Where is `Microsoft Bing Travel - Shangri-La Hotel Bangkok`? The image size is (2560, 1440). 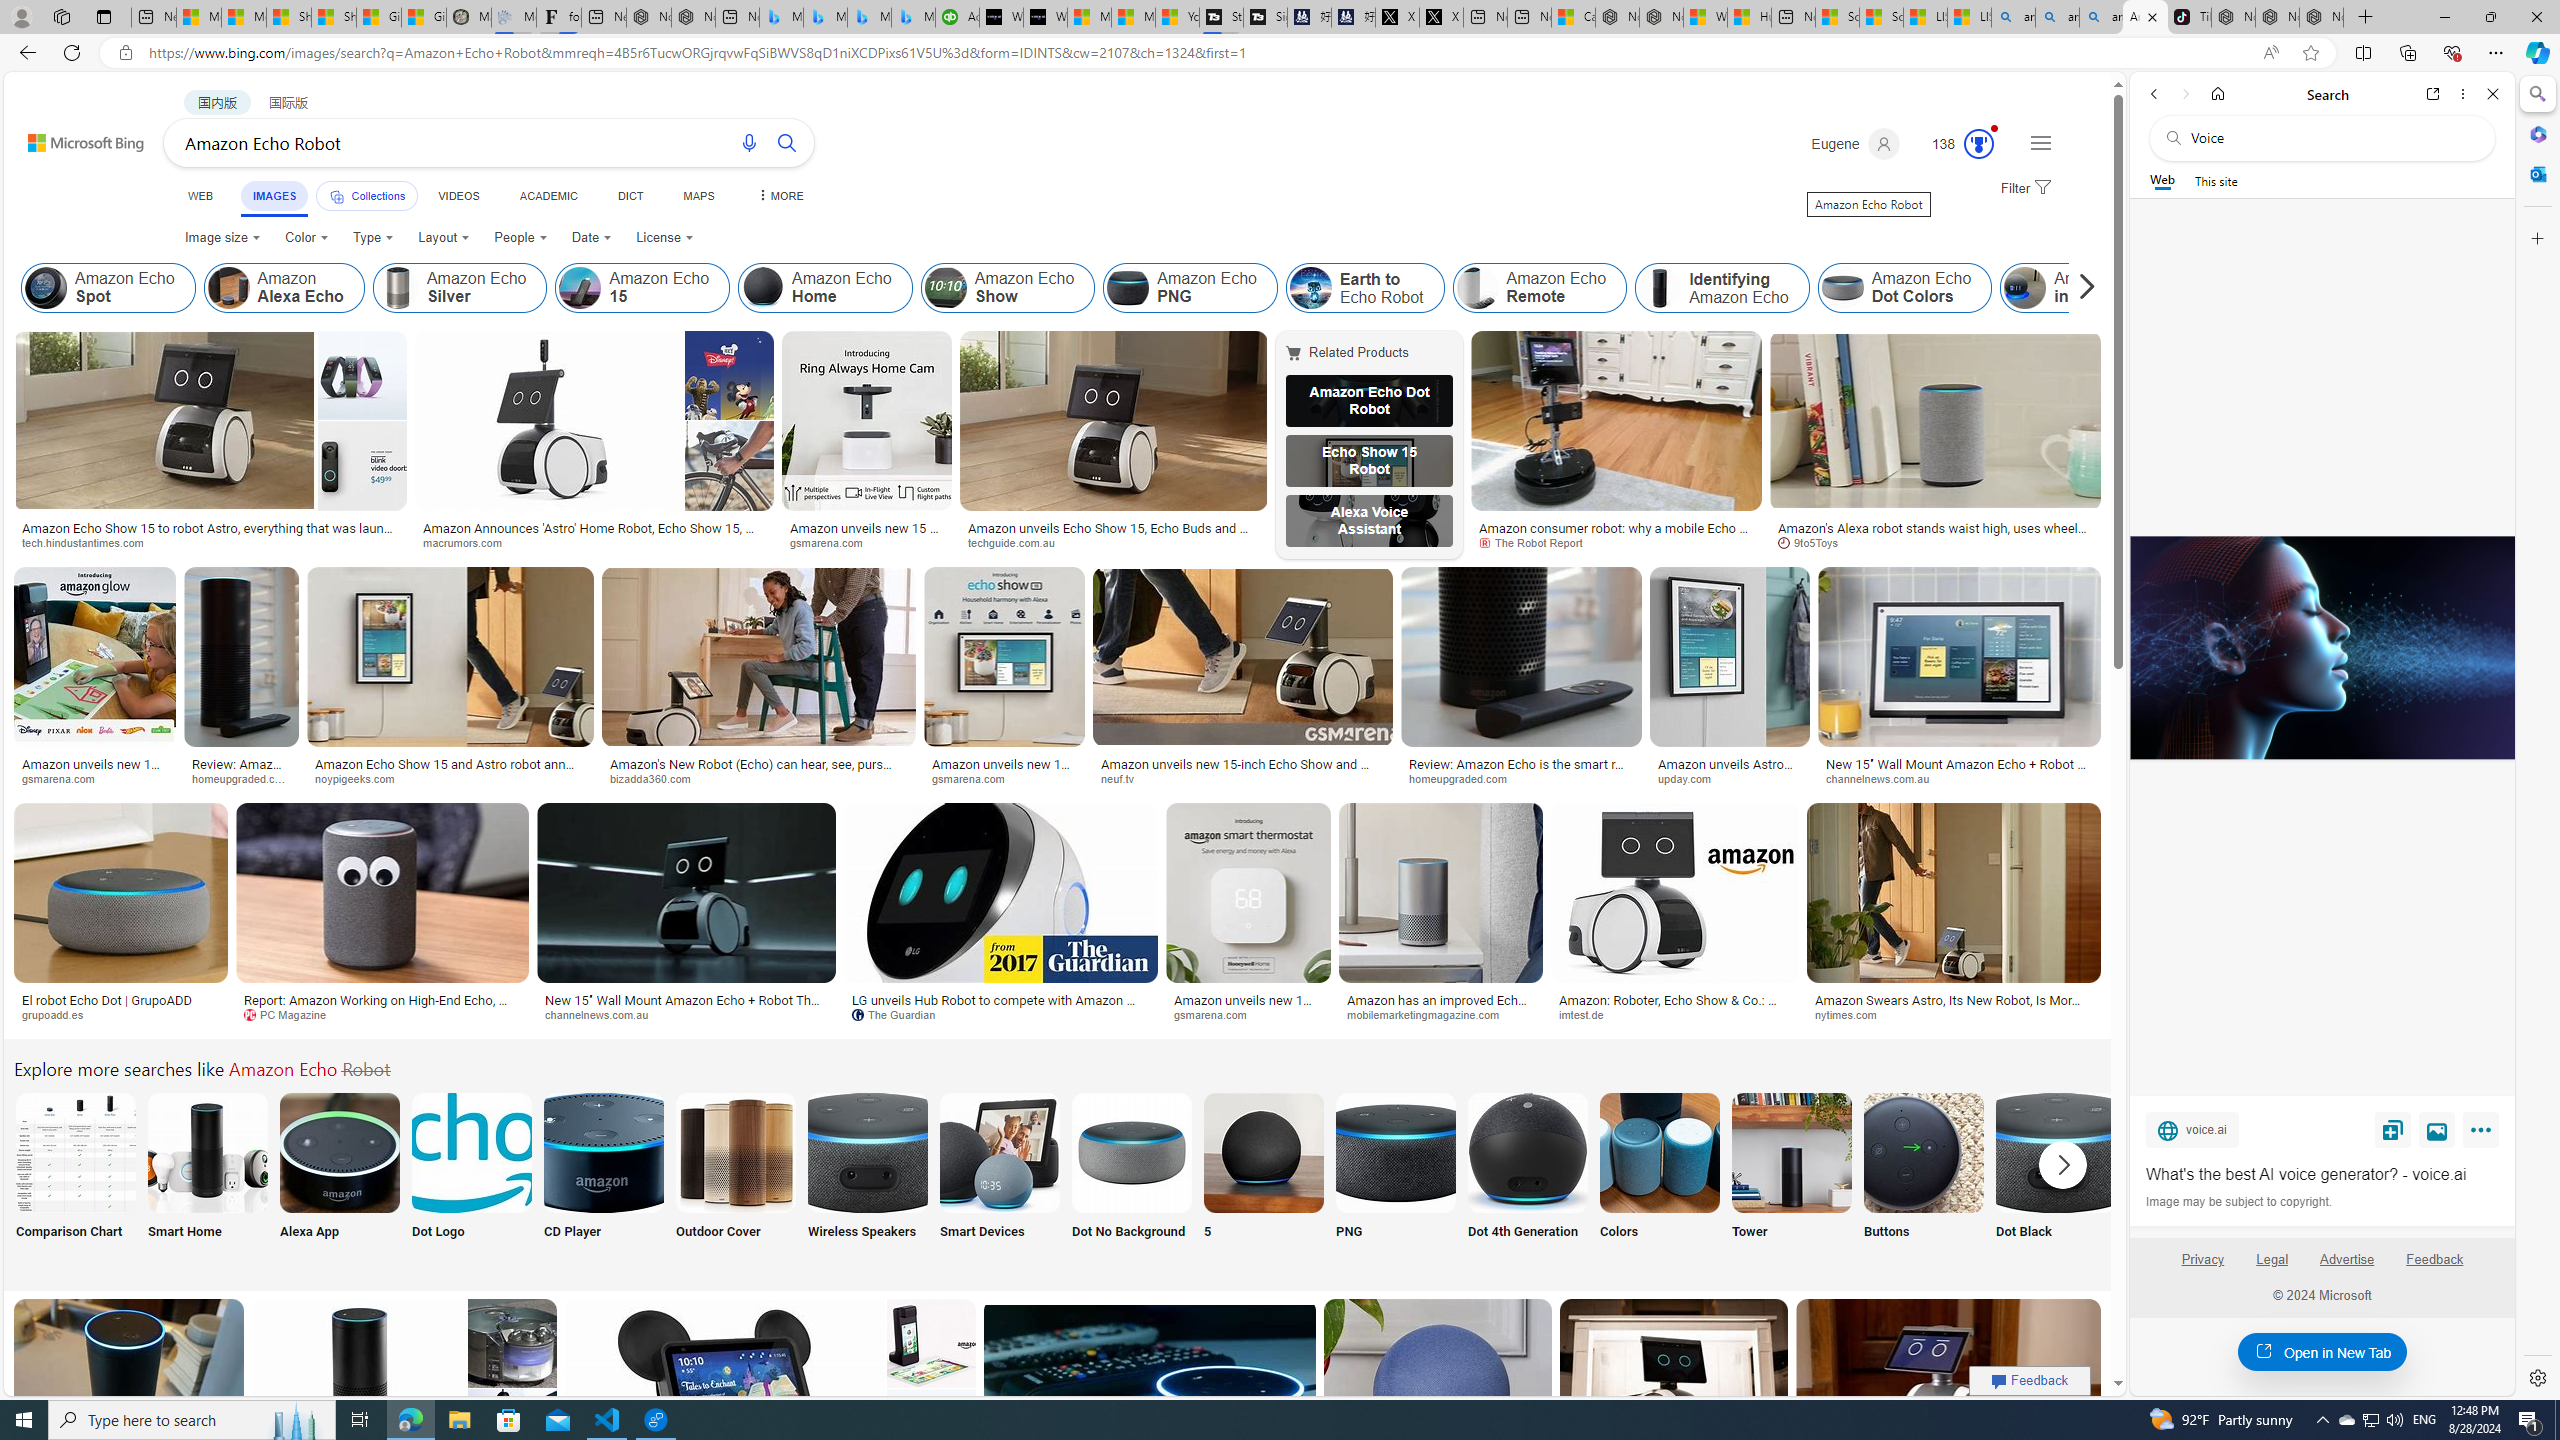
Microsoft Bing Travel - Shangri-La Hotel Bangkok is located at coordinates (914, 17).